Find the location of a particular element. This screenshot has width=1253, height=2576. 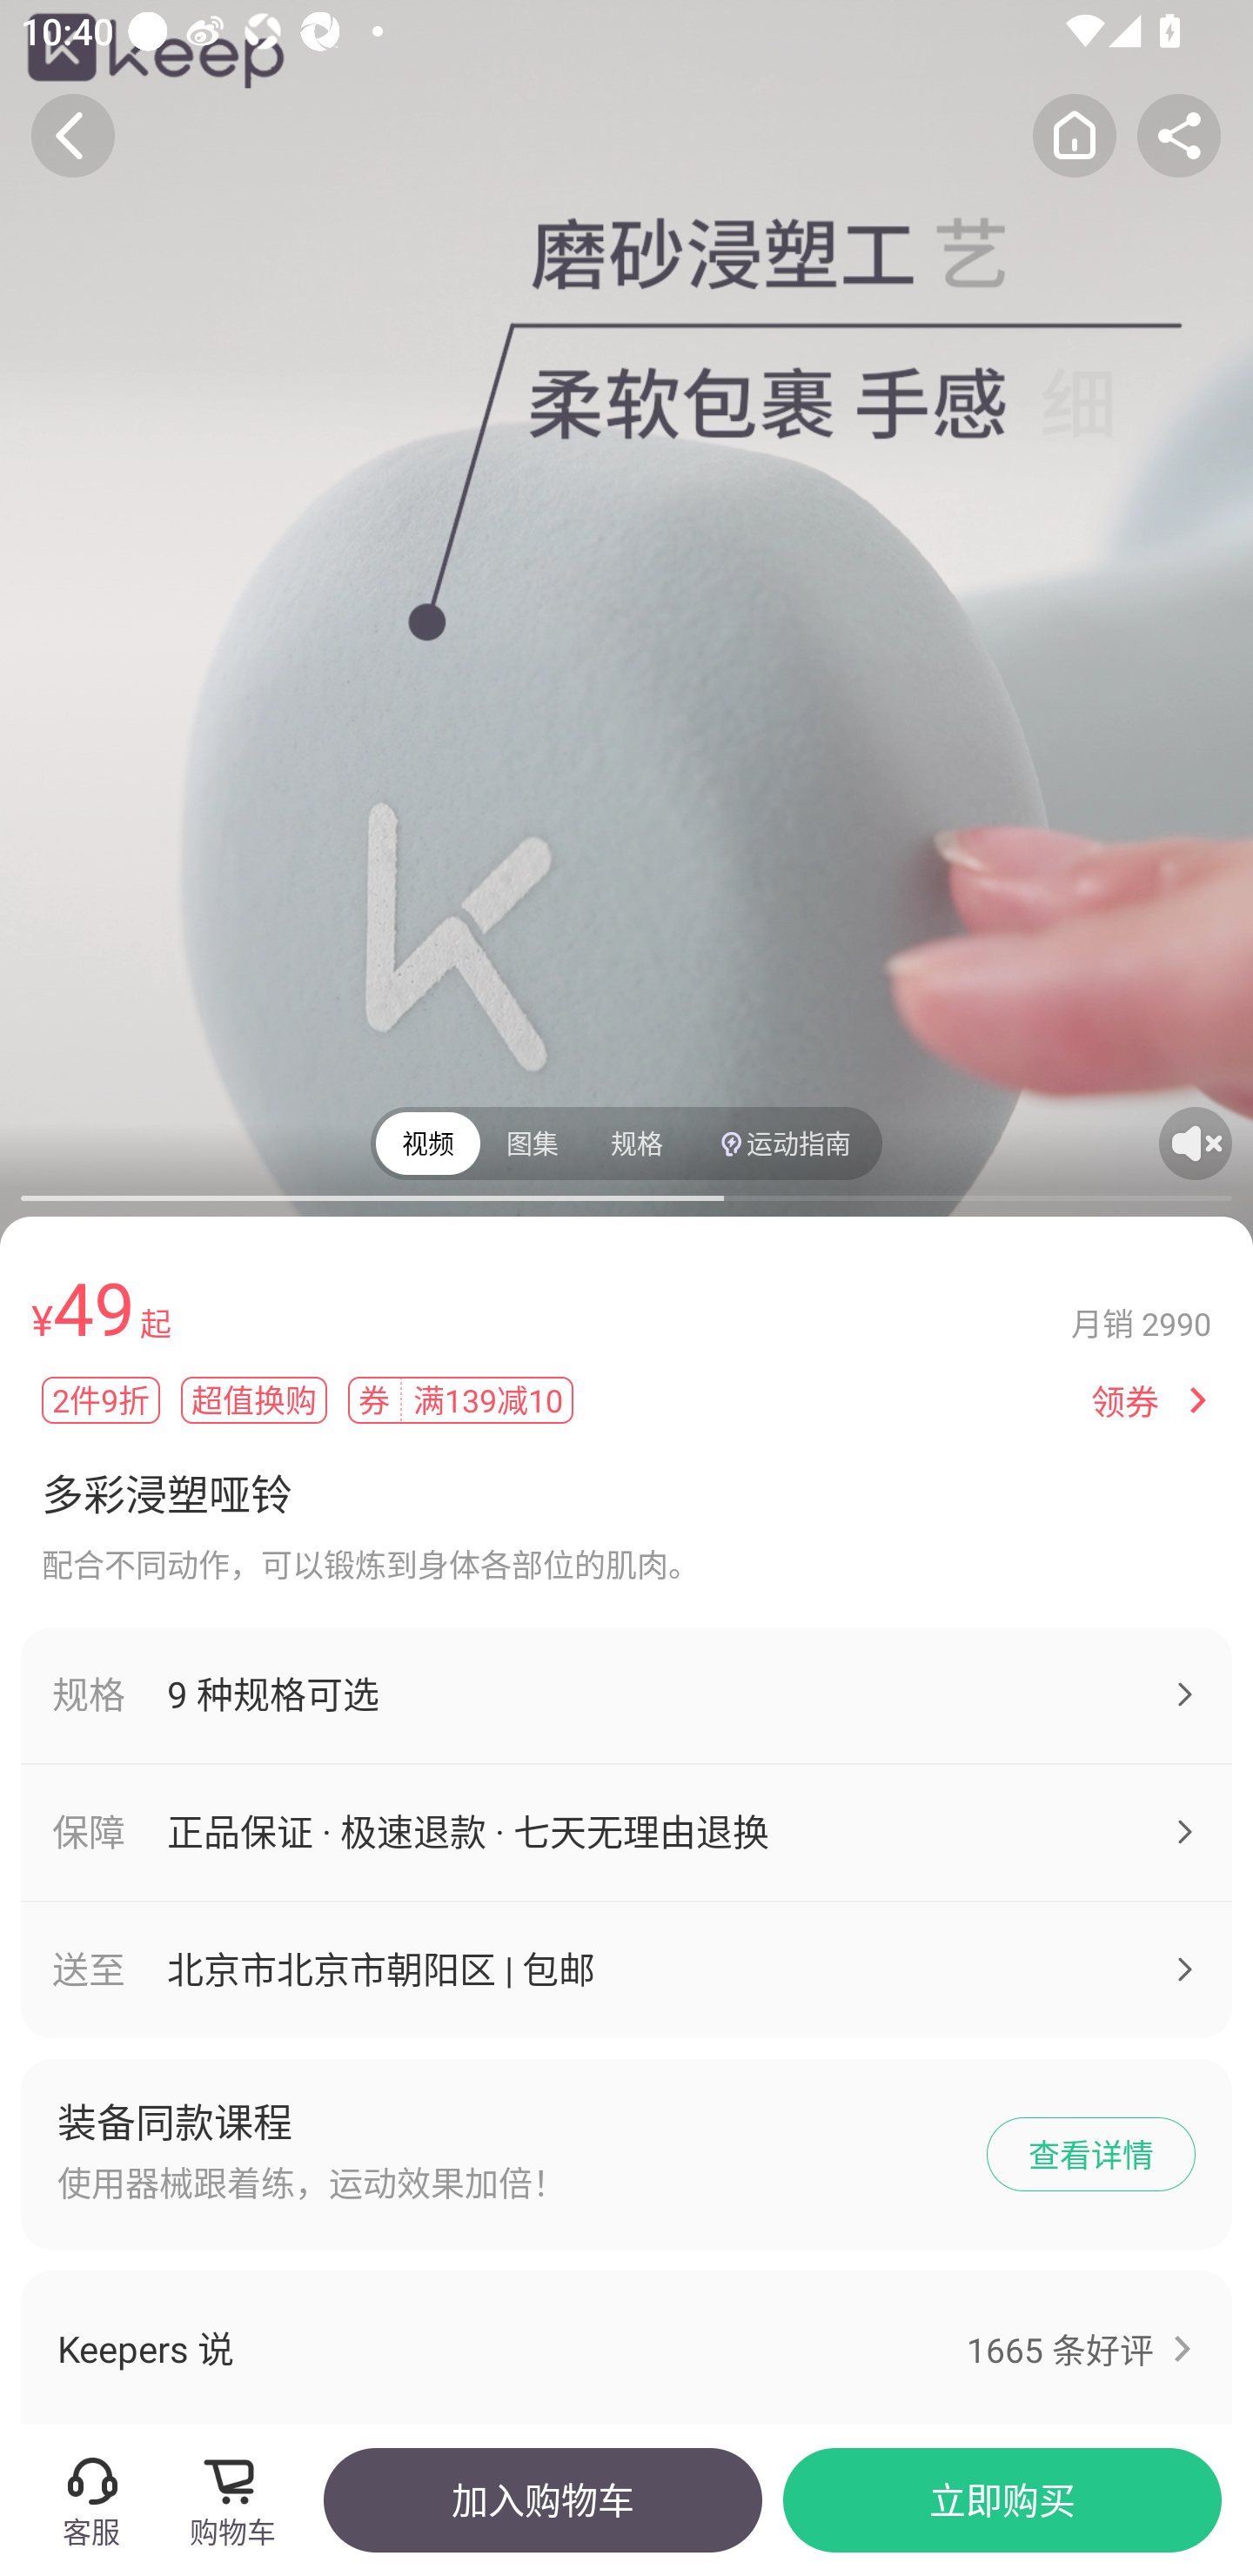

送至 北京市北京市朝阳区 | 包邮 is located at coordinates (626, 1970).